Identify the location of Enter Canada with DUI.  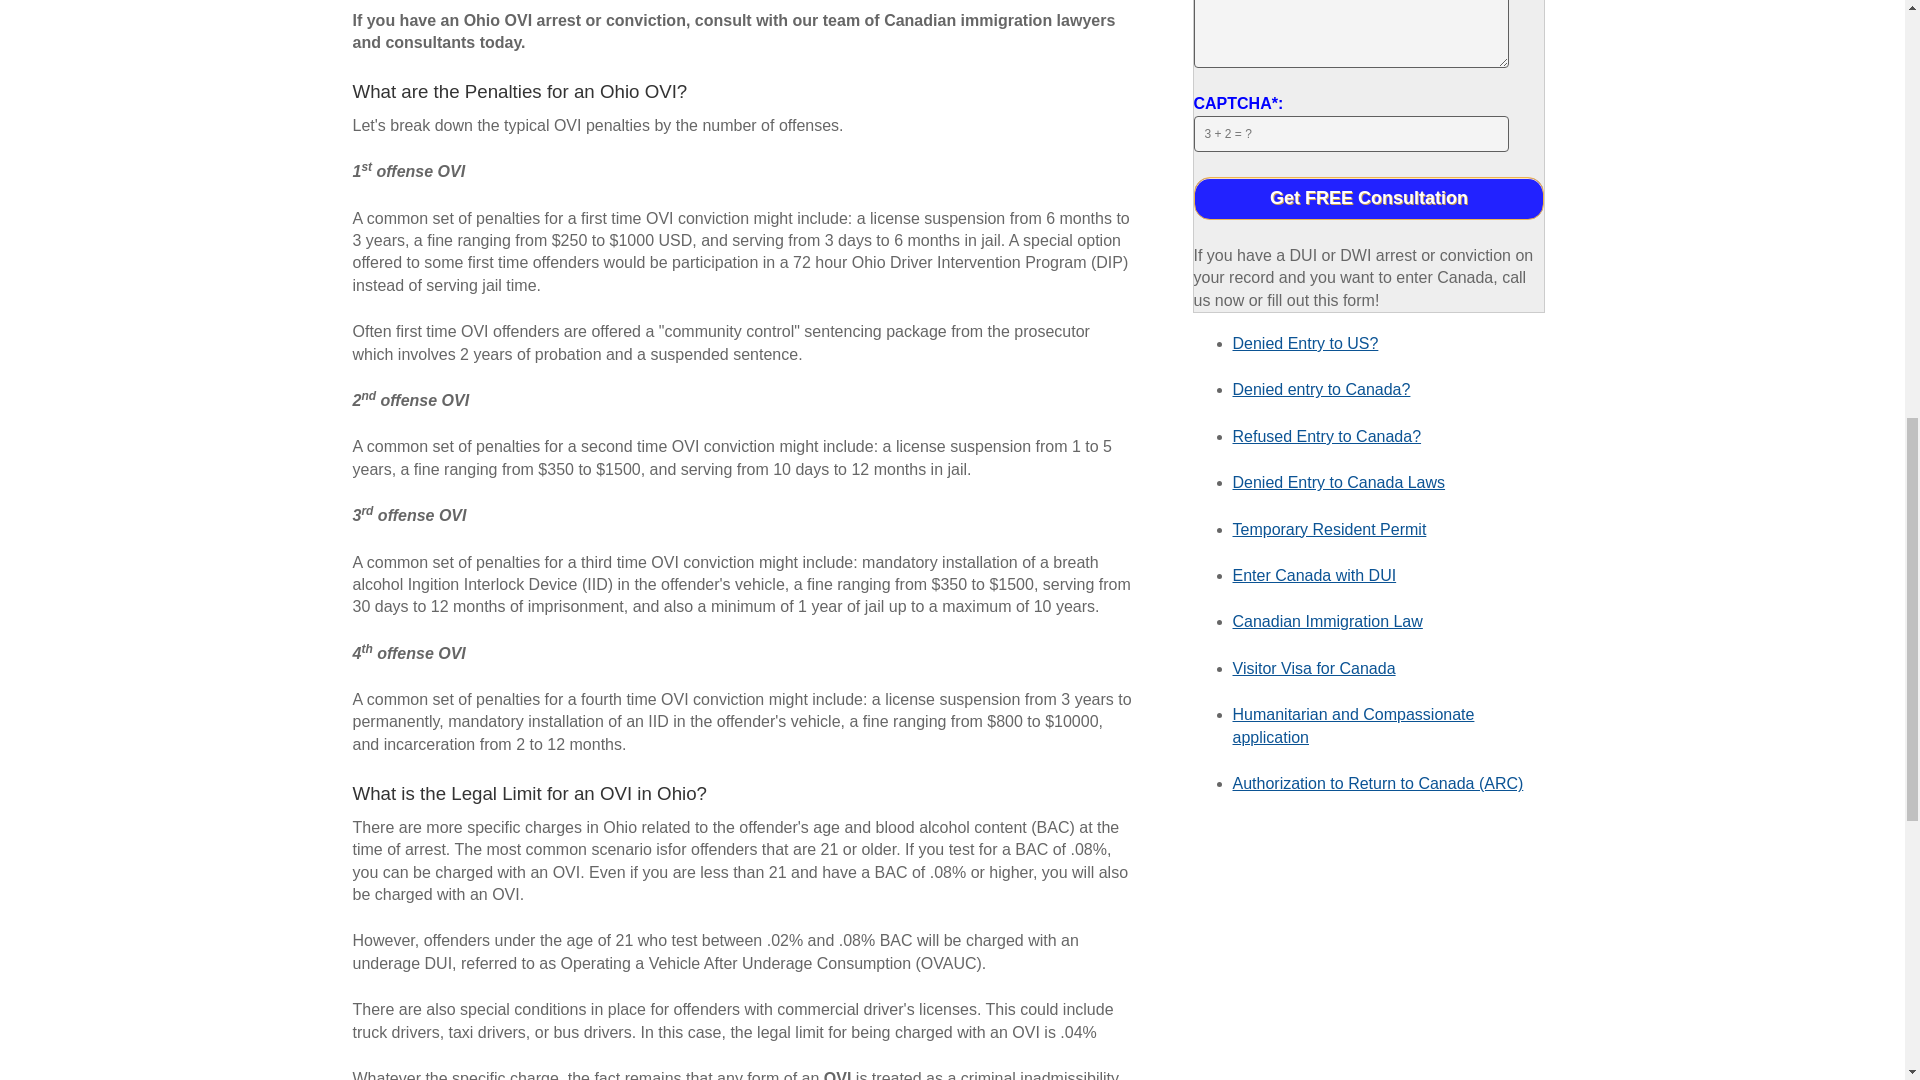
(1314, 576).